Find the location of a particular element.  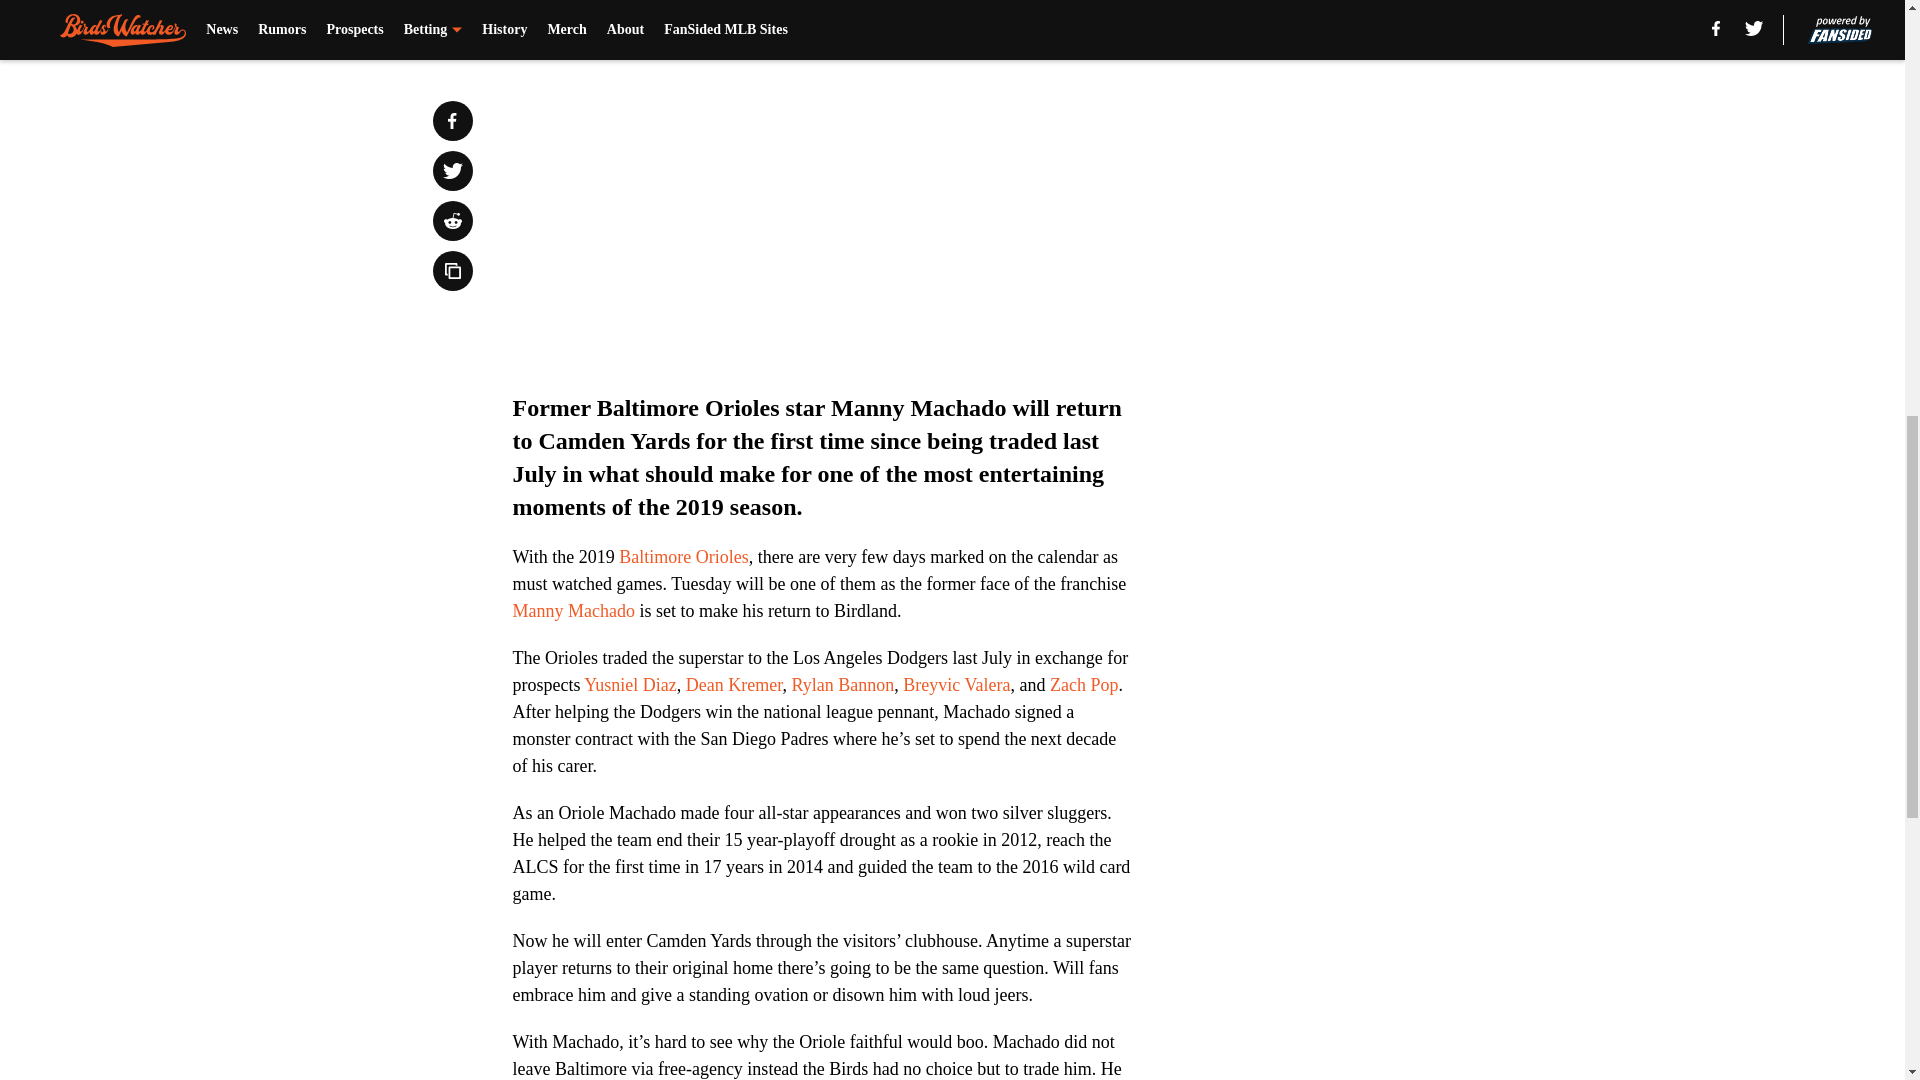

Manny Machado is located at coordinates (572, 610).